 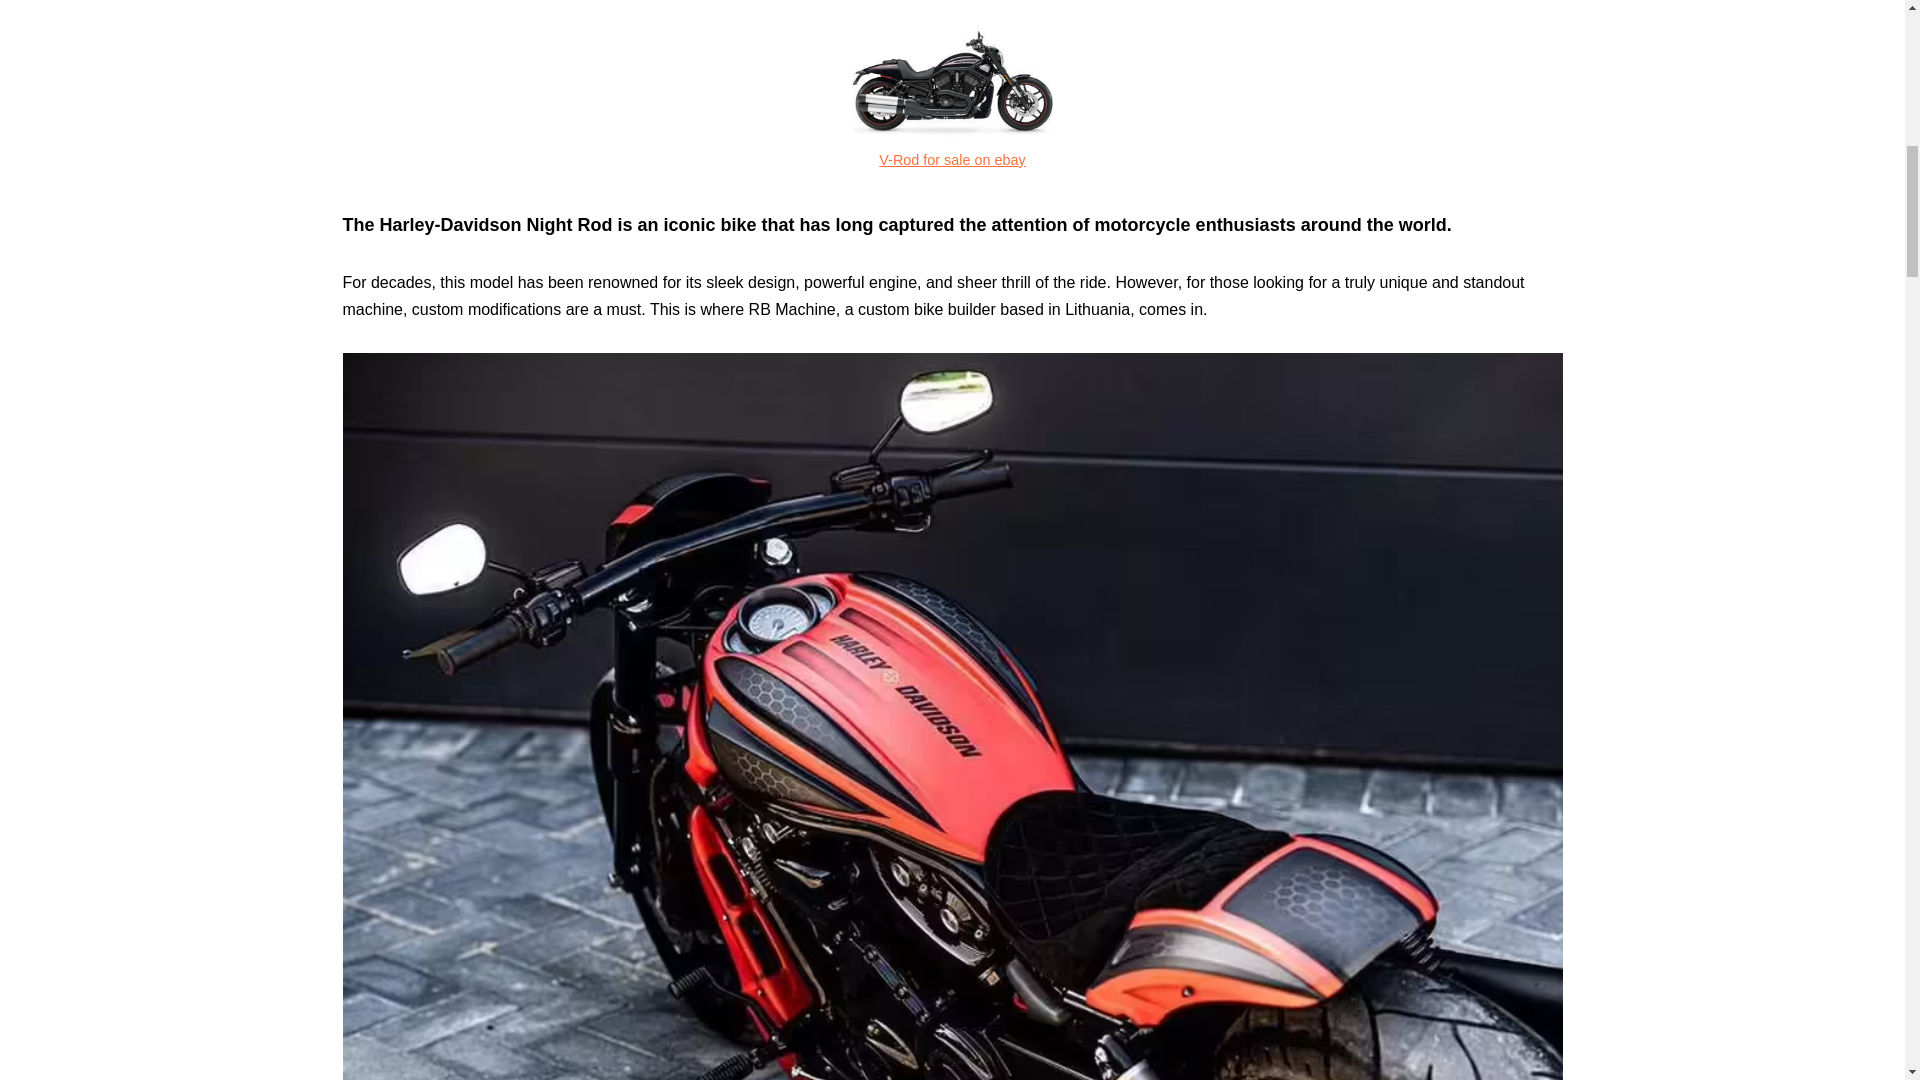 What do you see at coordinates (952, 72) in the screenshot?
I see `H-D Night Rod for sale` at bounding box center [952, 72].